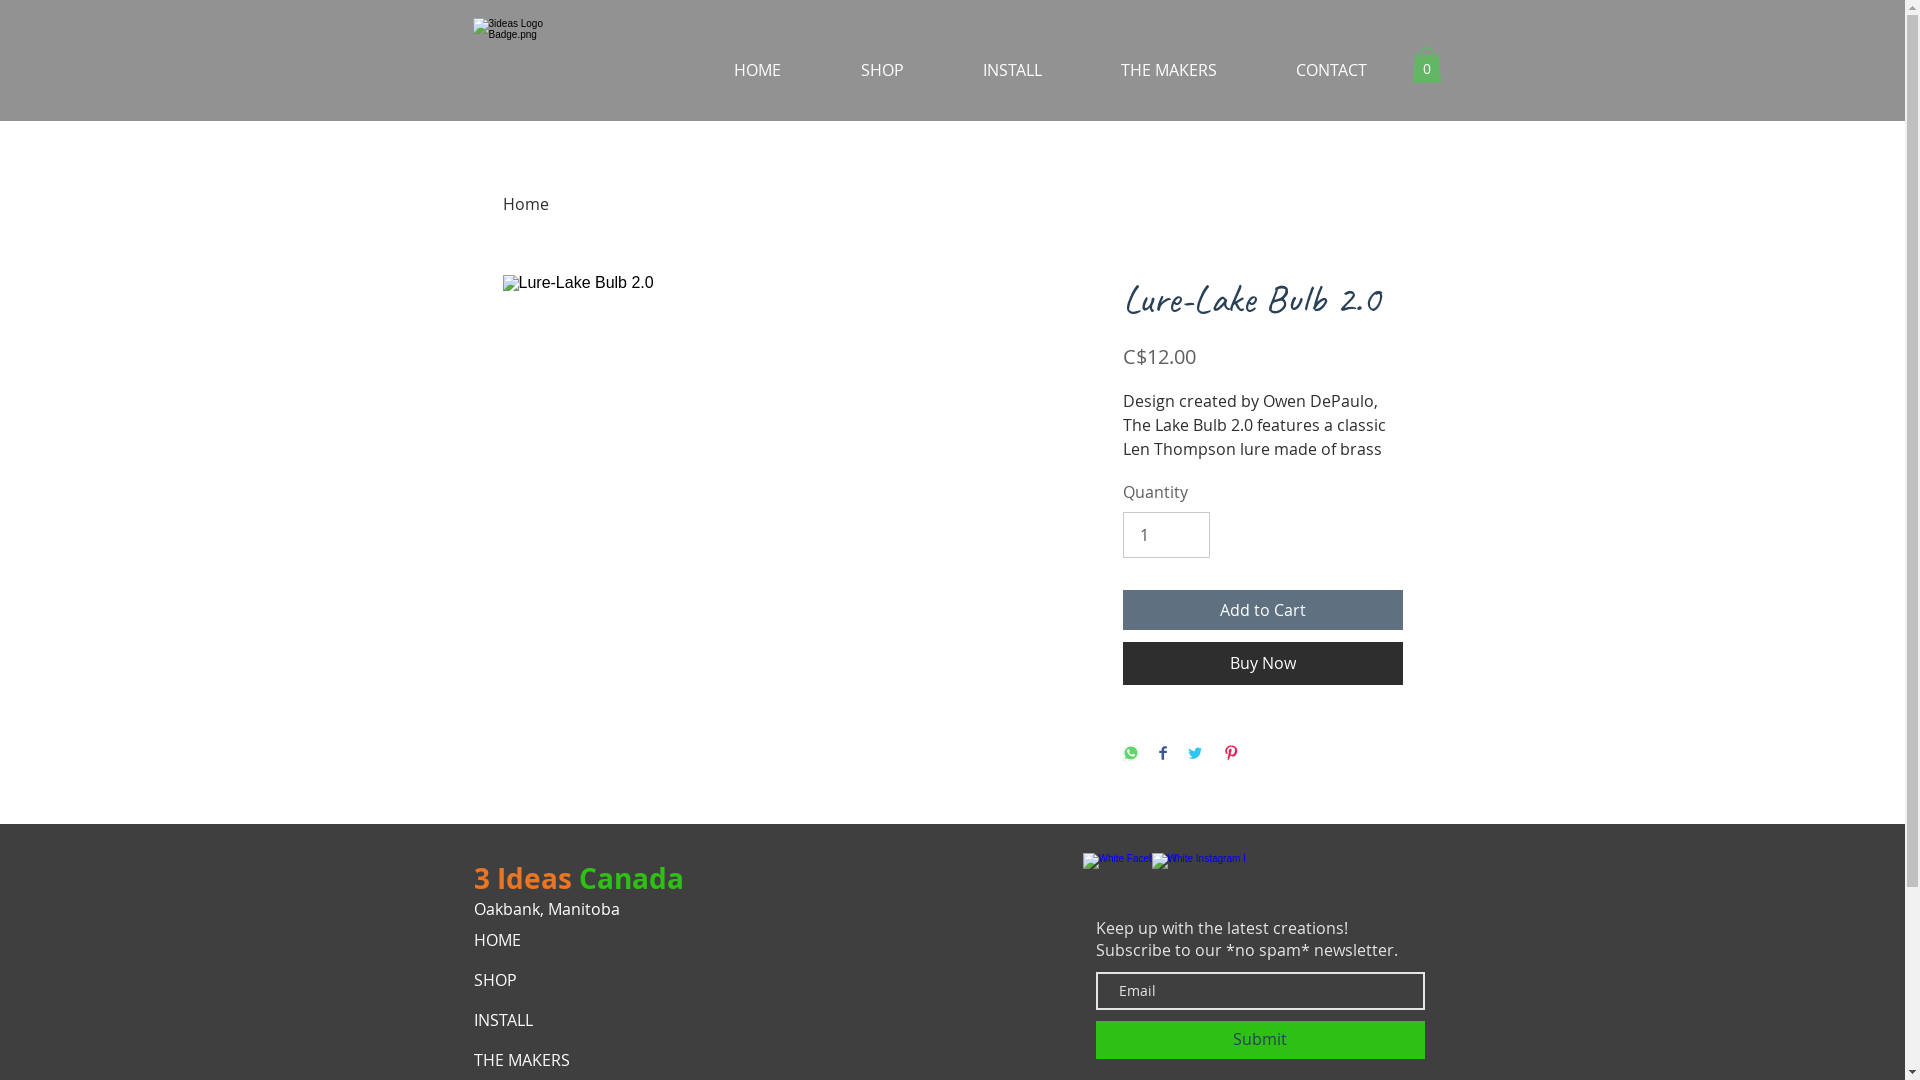 Image resolution: width=1920 pixels, height=1080 pixels. I want to click on CONTACT, so click(1307, 70).